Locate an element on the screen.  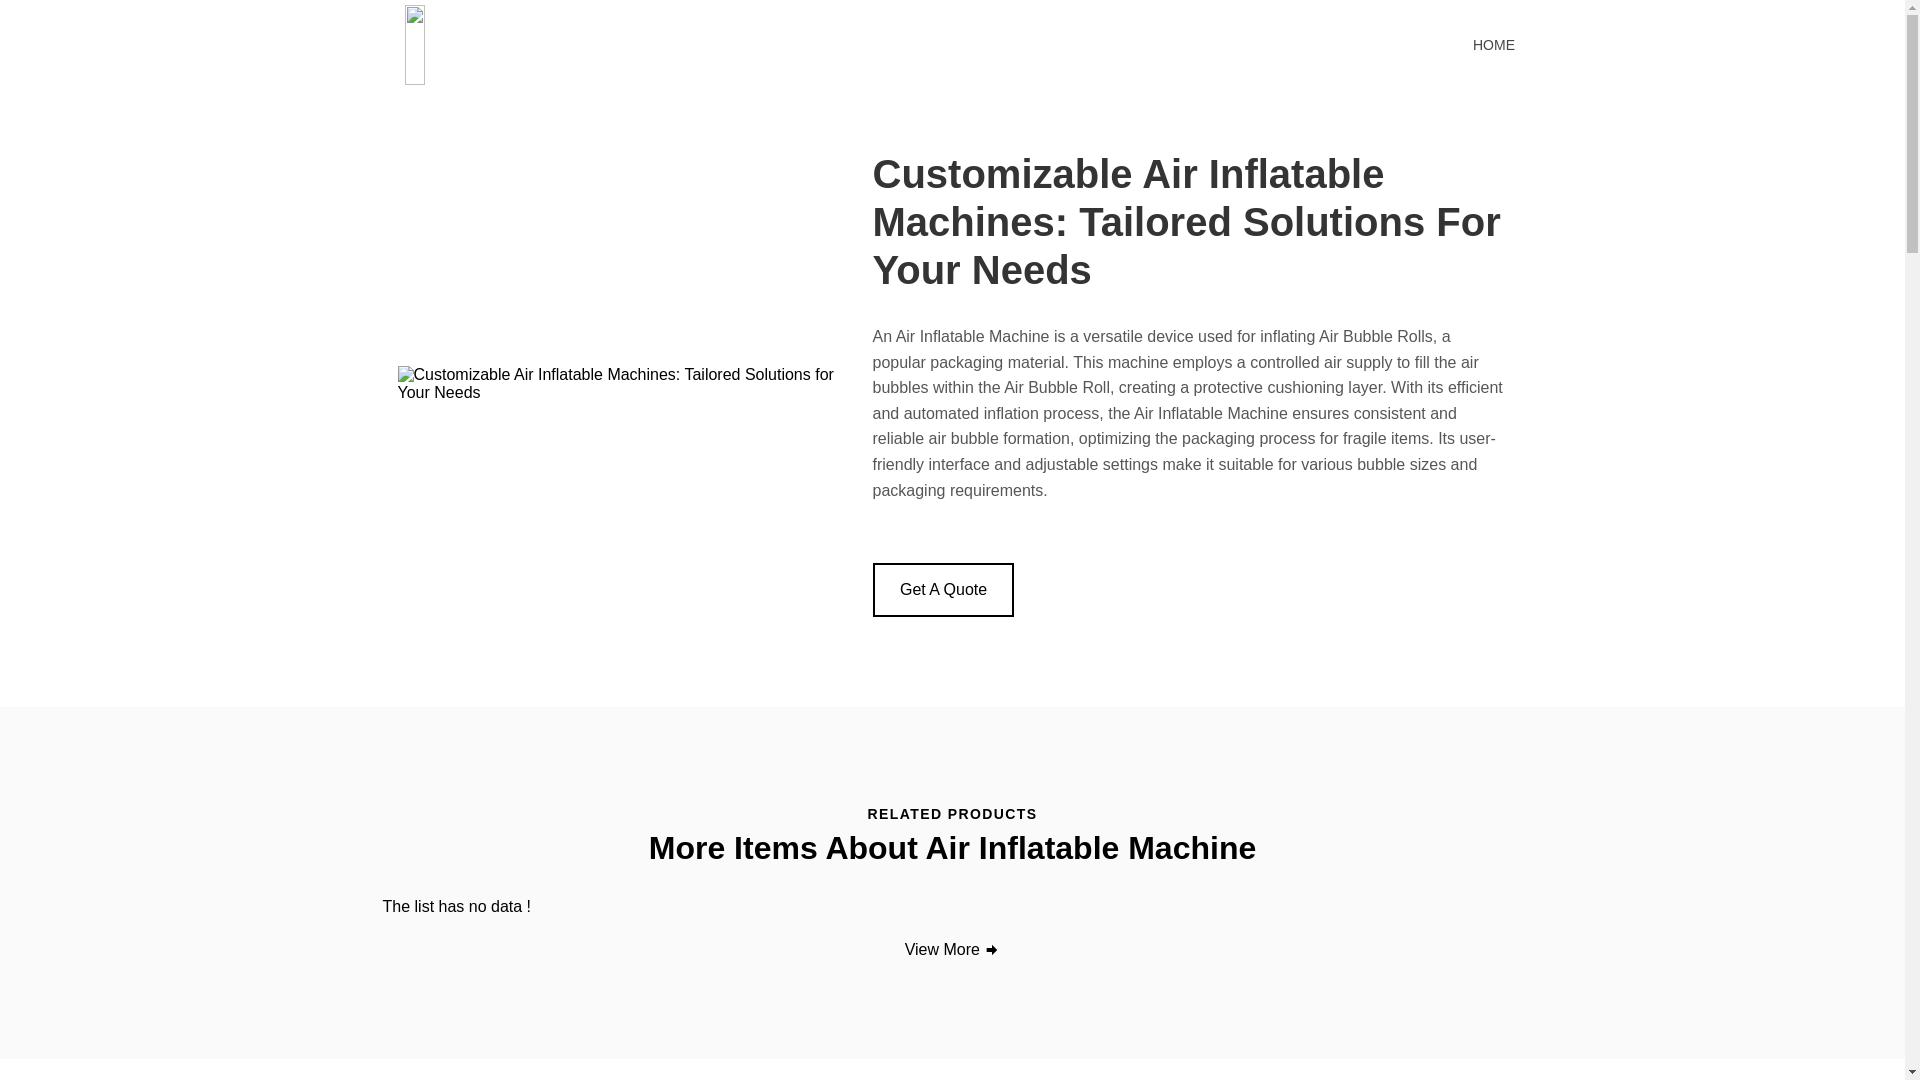
Back To Home is located at coordinates (538, 42).